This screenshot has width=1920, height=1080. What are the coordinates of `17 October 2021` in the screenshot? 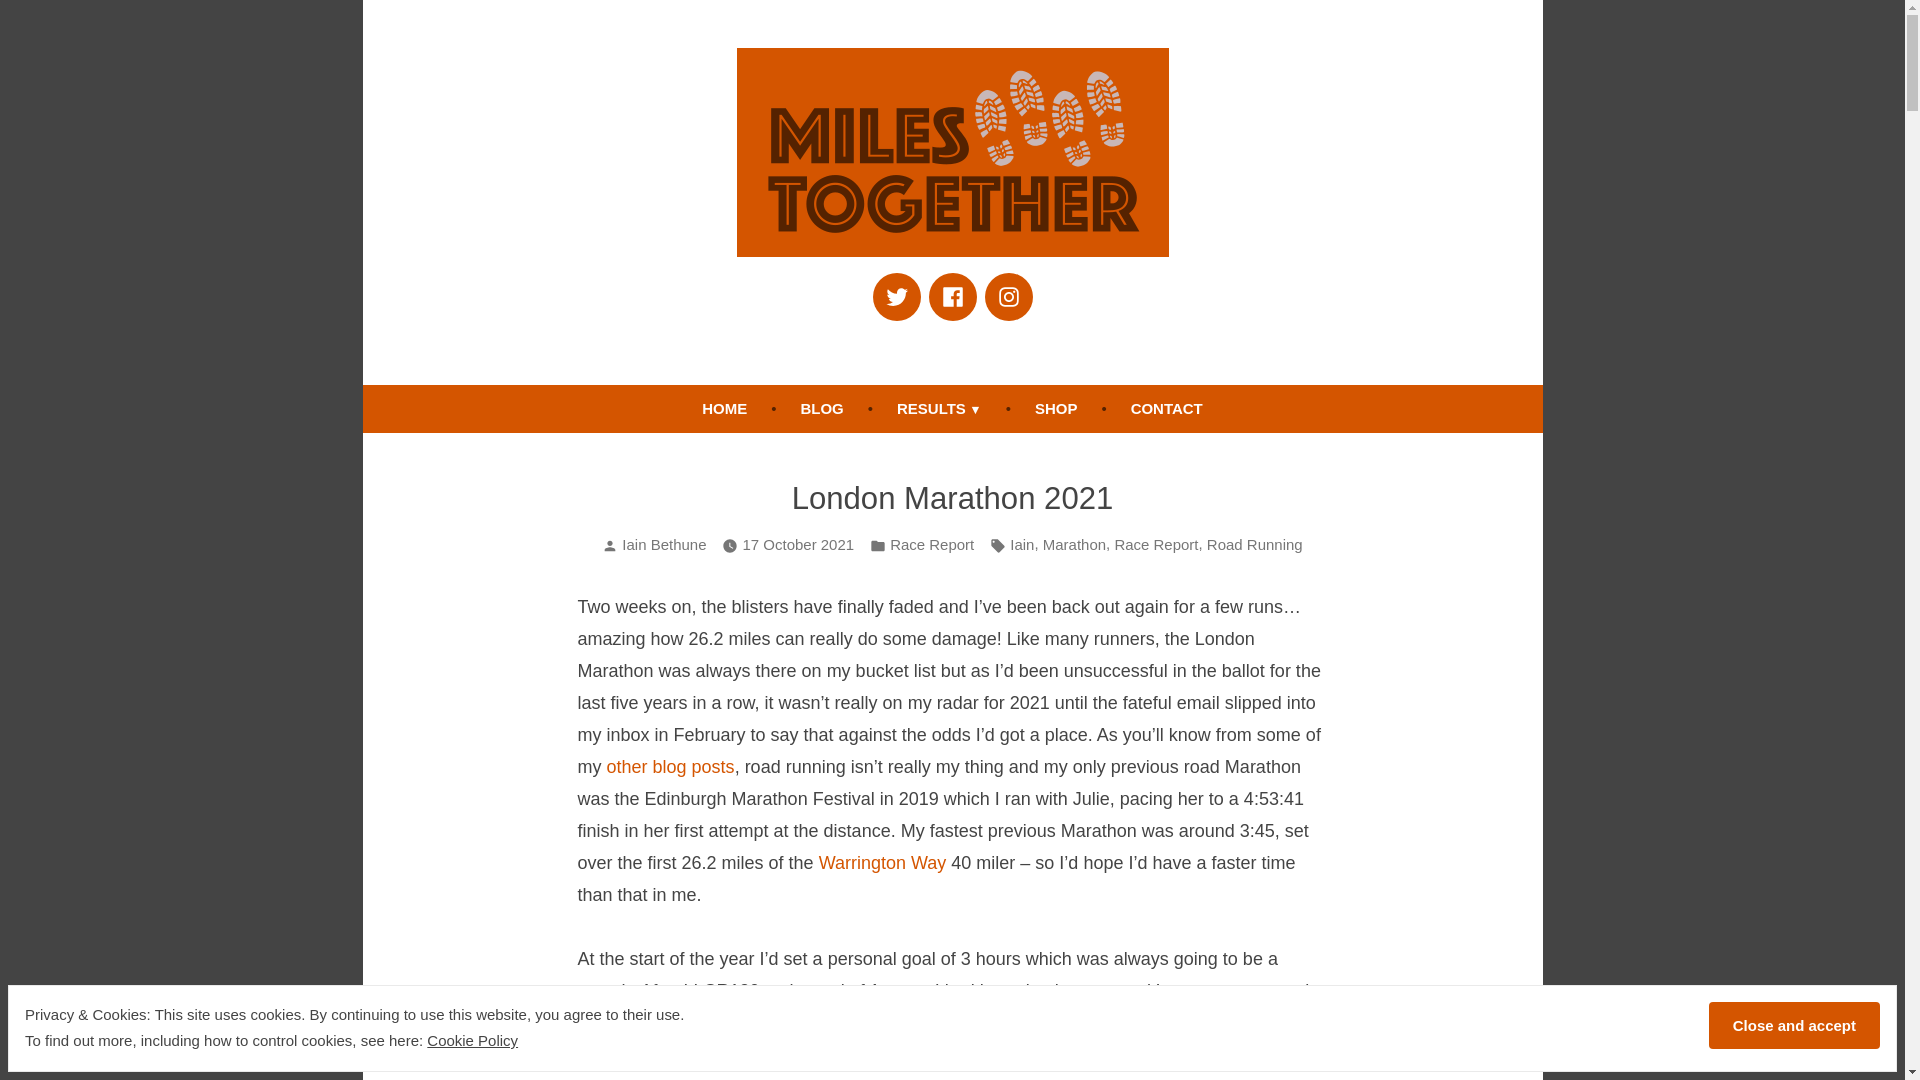 It's located at (798, 546).